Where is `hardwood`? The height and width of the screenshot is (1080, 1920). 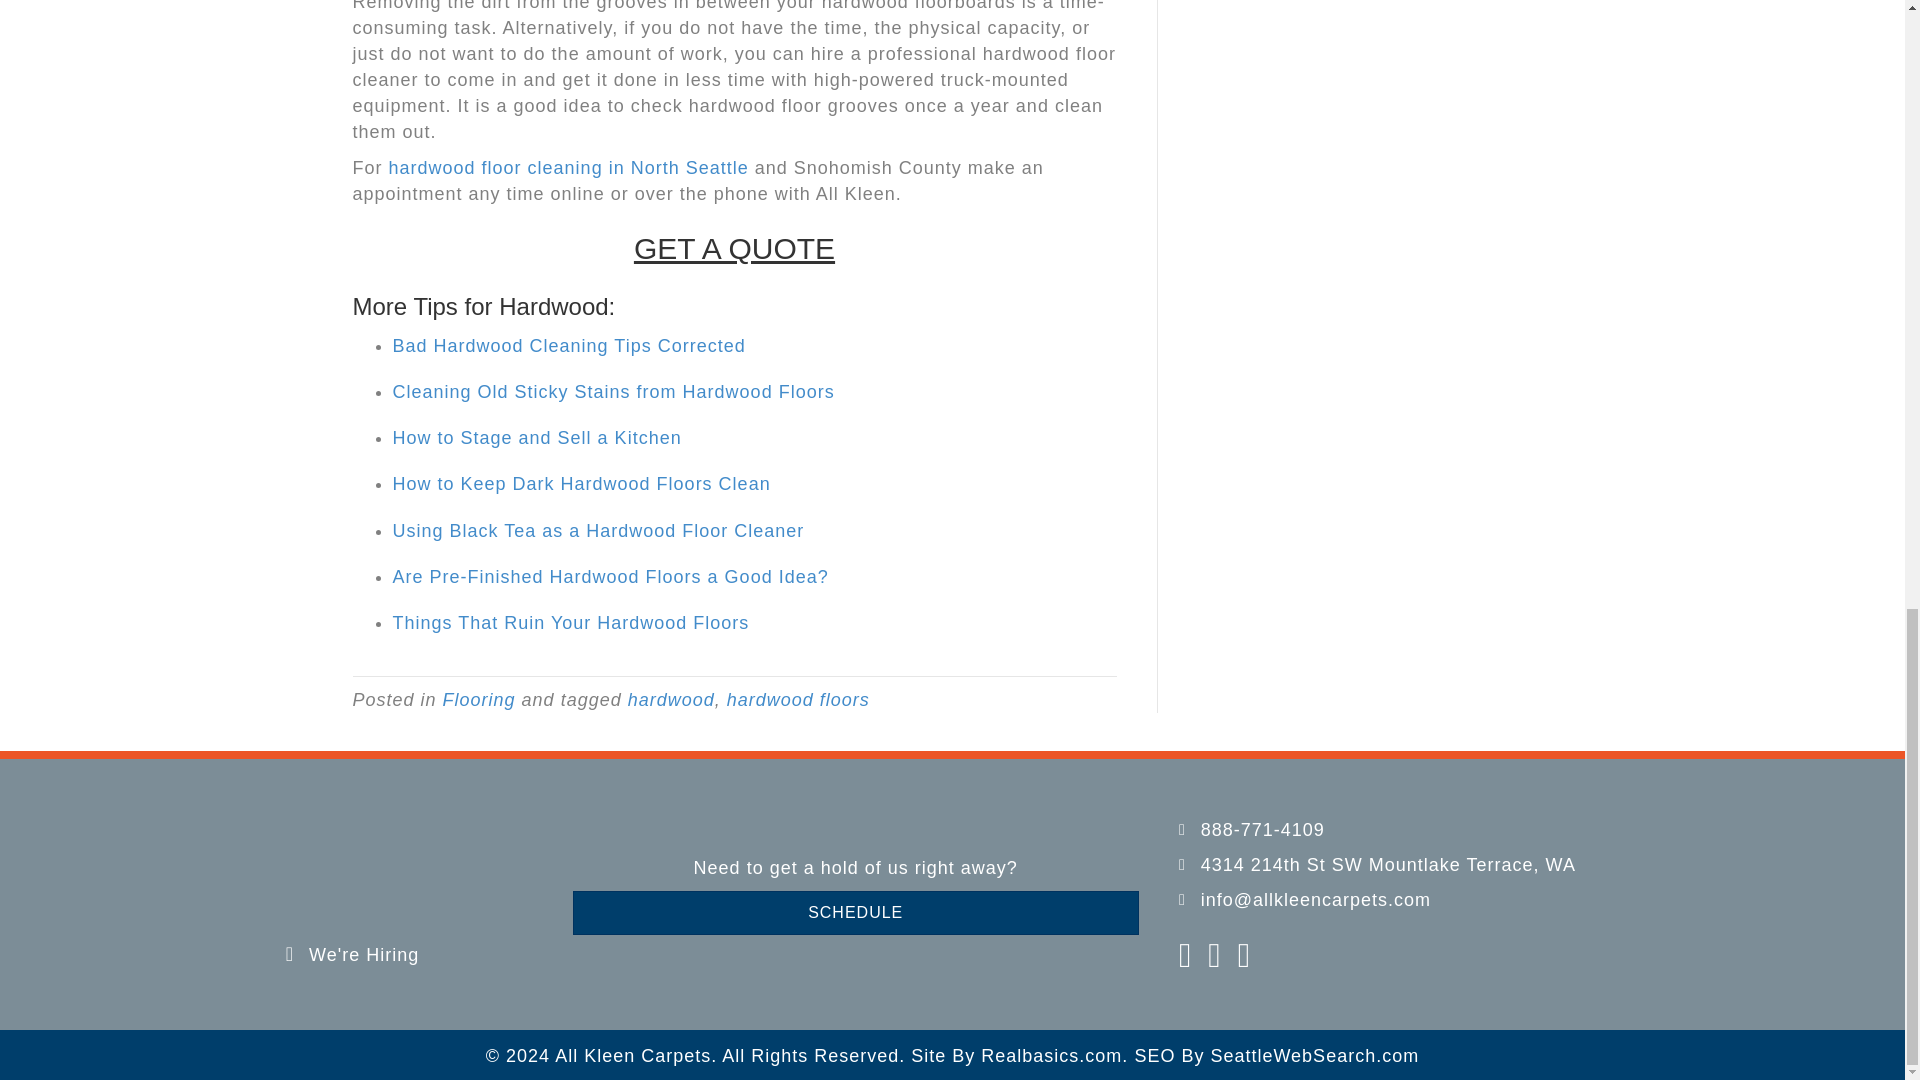 hardwood is located at coordinates (670, 700).